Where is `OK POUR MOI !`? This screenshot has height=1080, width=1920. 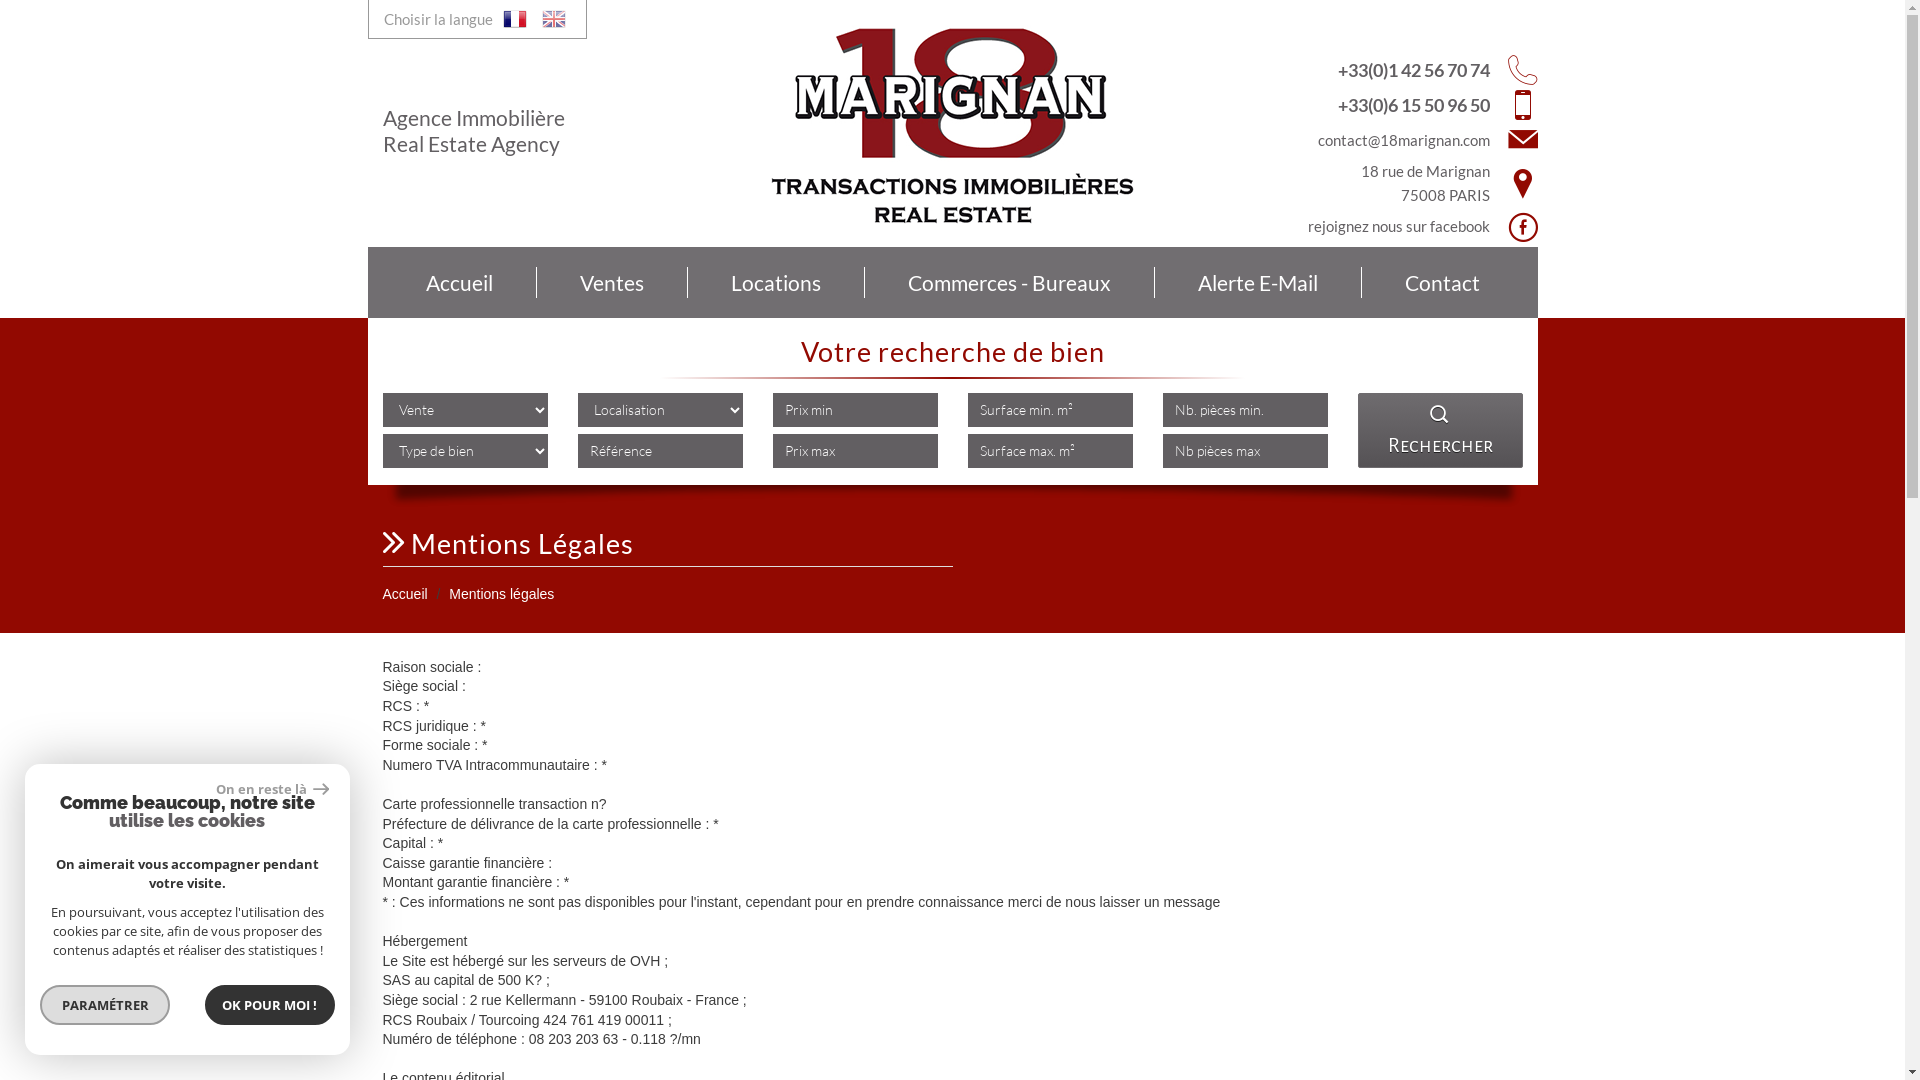 OK POUR MOI ! is located at coordinates (270, 1005).